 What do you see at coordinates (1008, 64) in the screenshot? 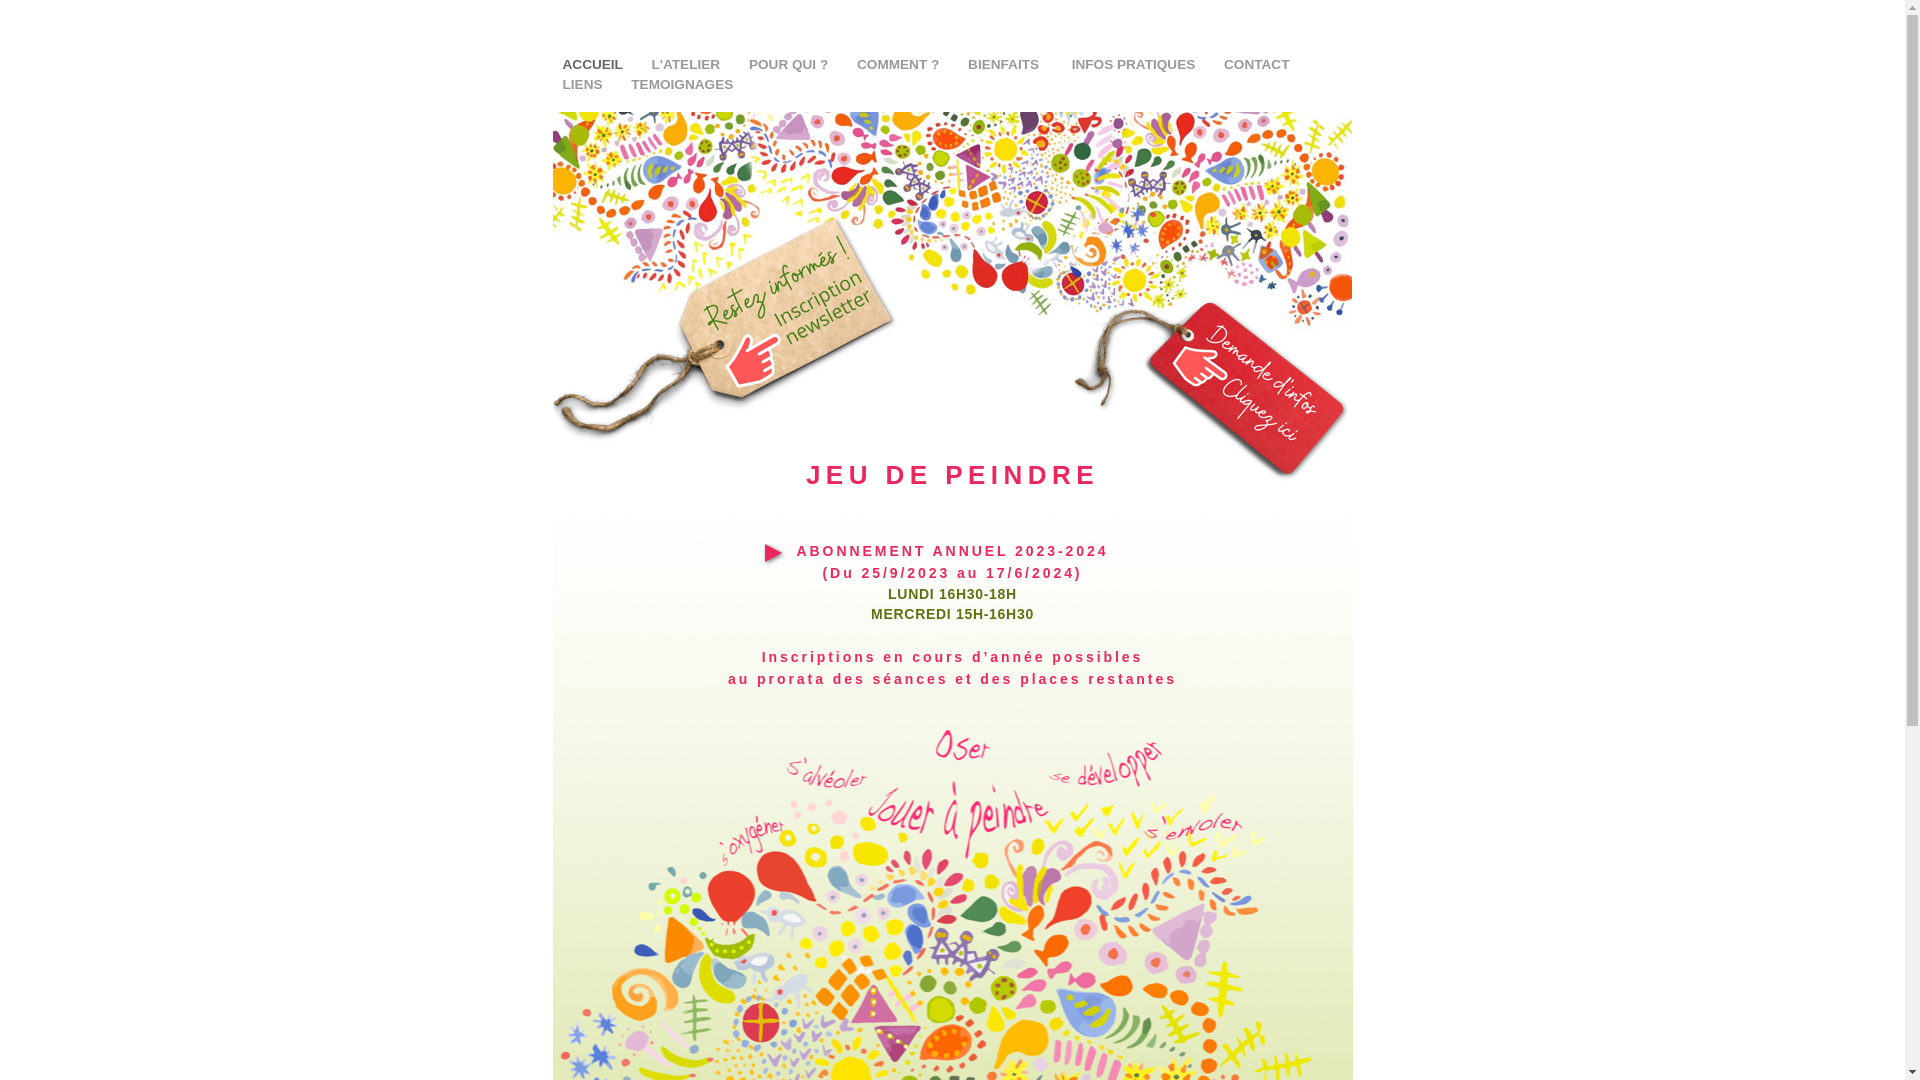
I see `BIENFAITS ` at bounding box center [1008, 64].